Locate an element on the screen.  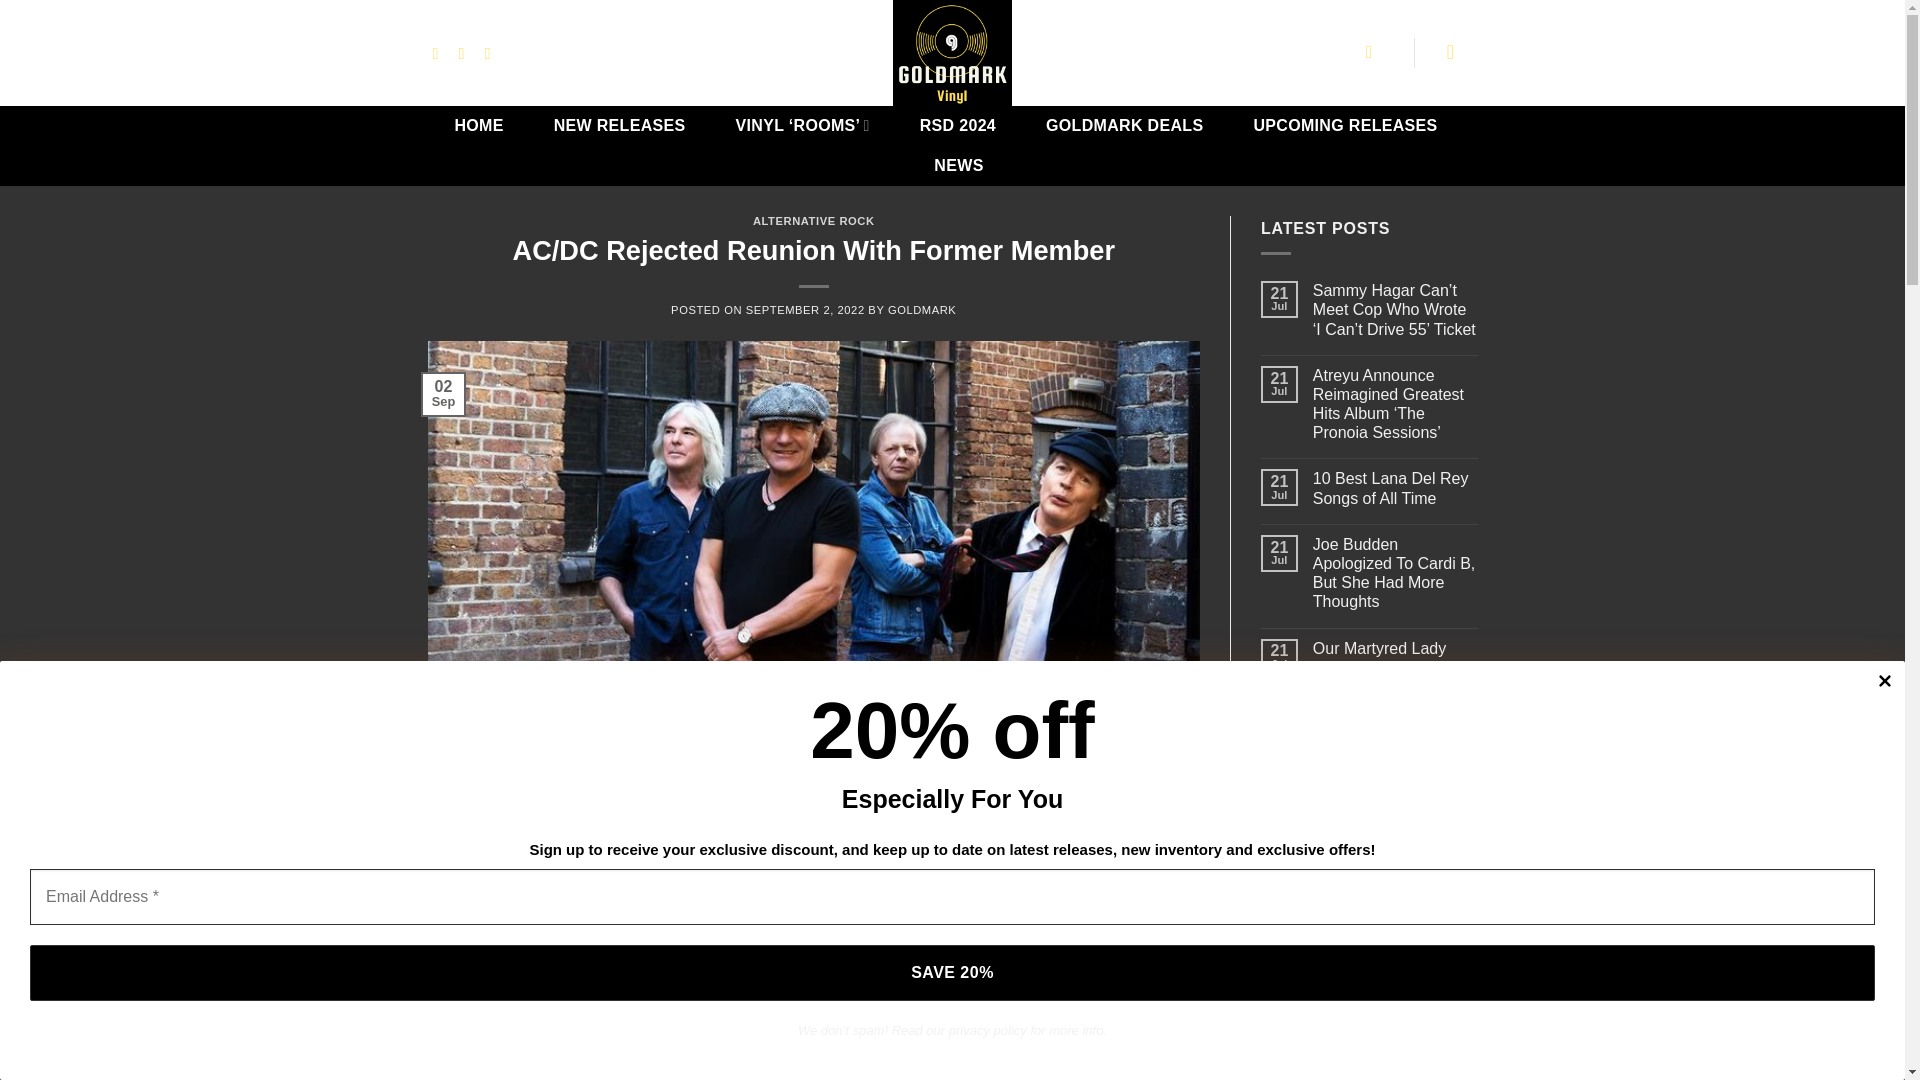
Email Address is located at coordinates (952, 896).